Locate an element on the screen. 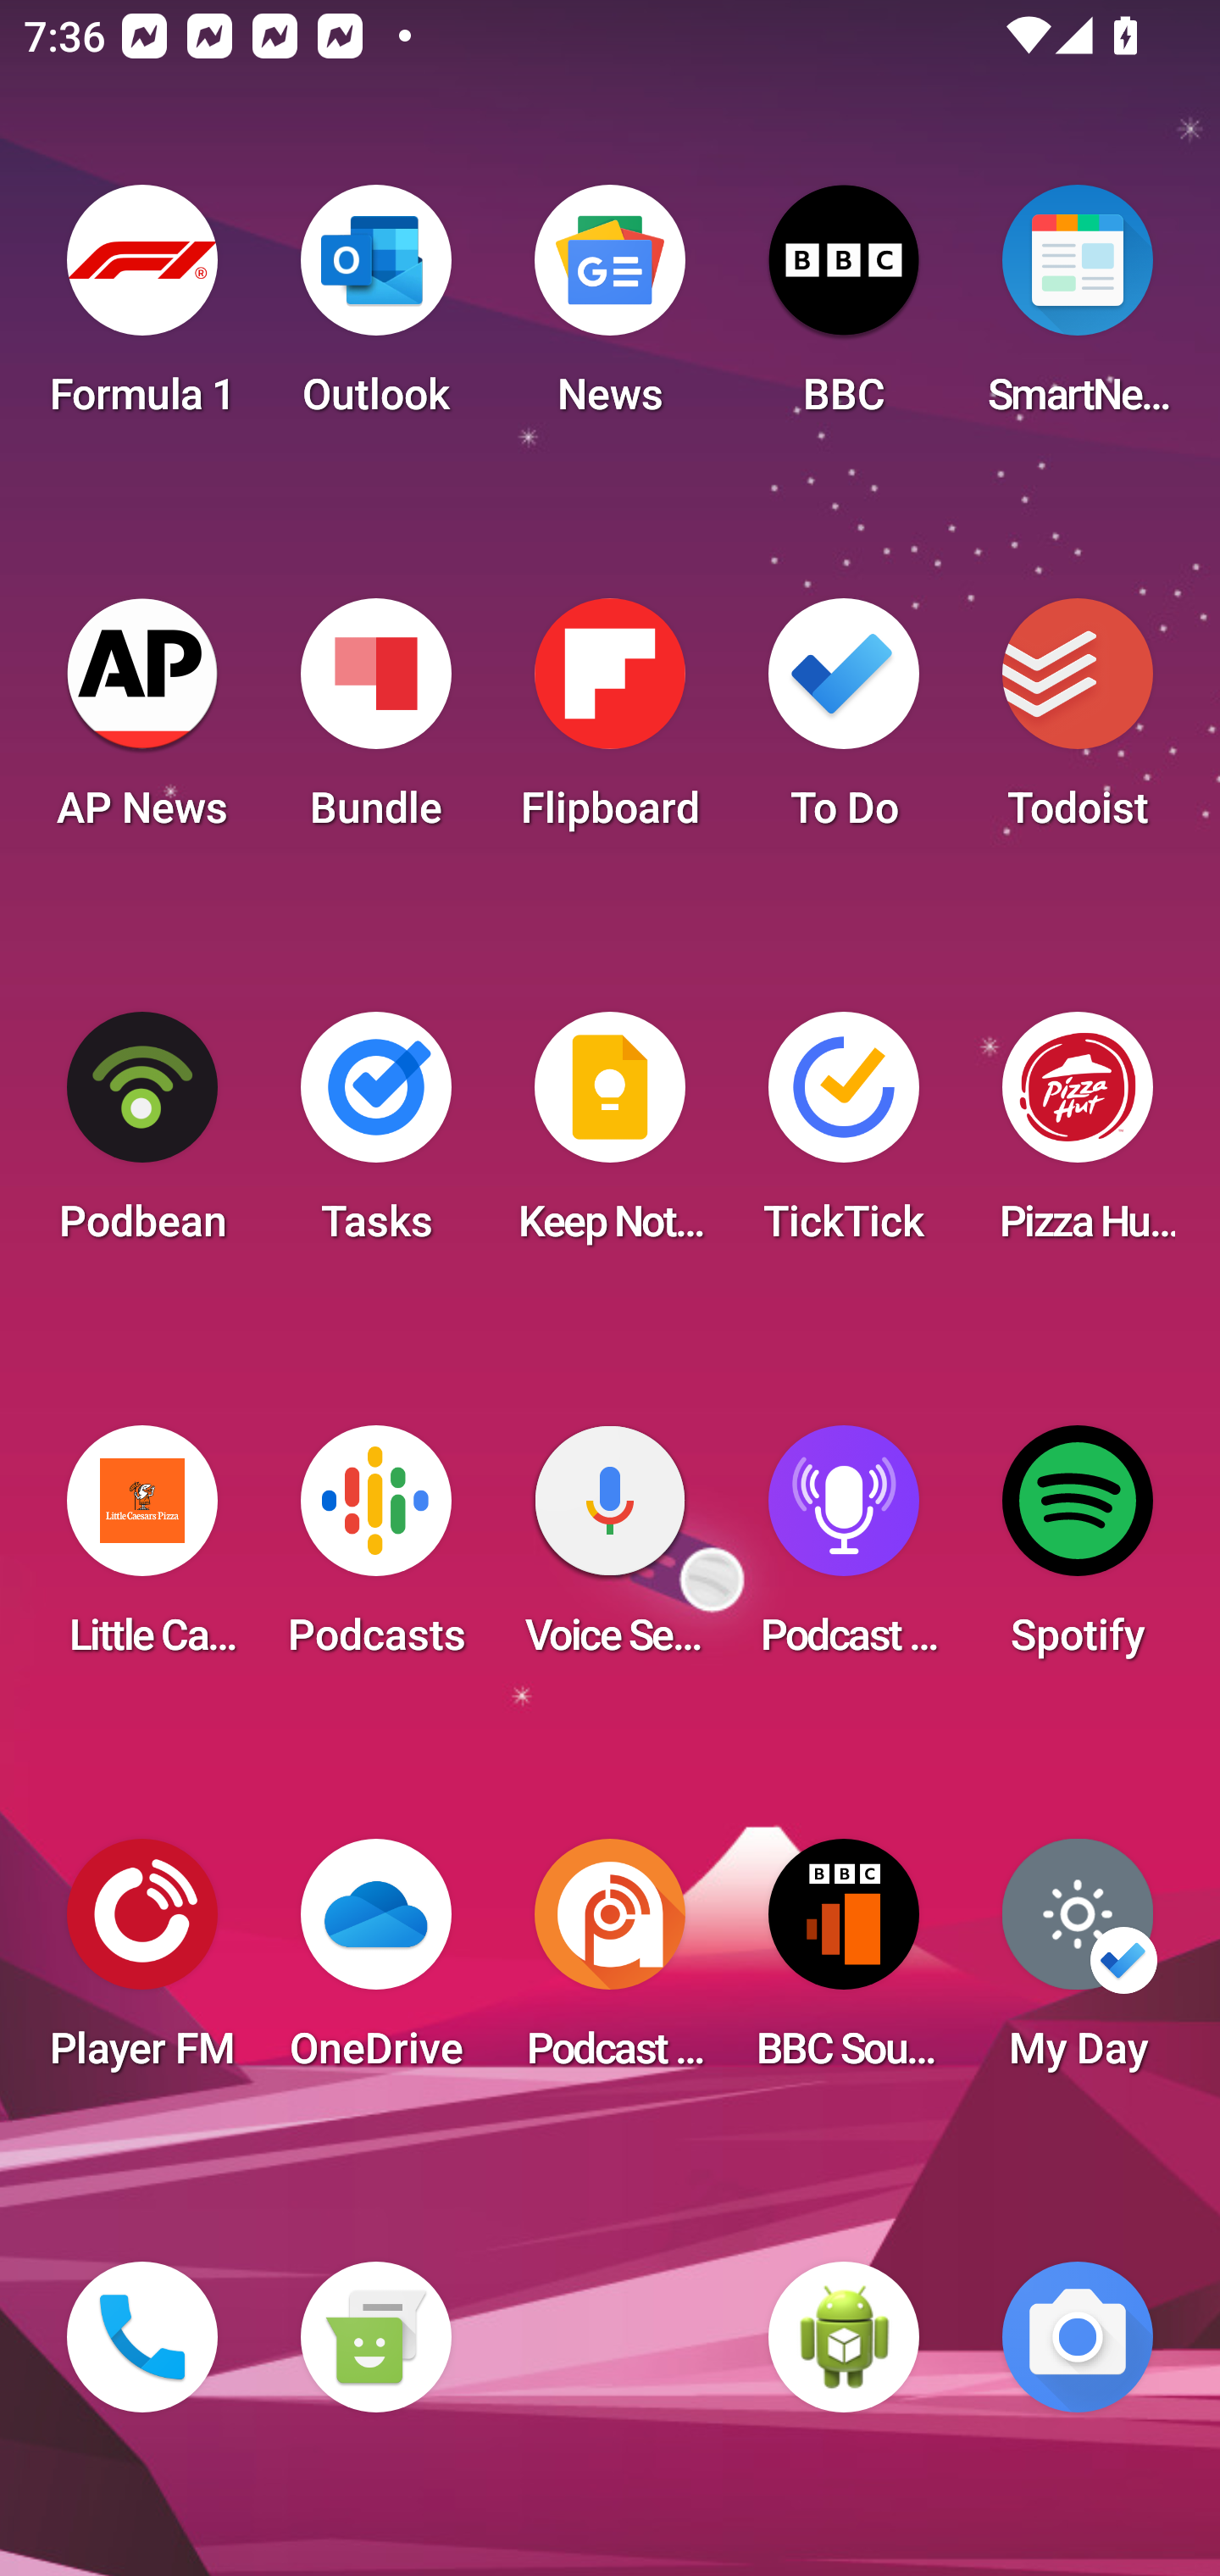  Podbean is located at coordinates (142, 1137).